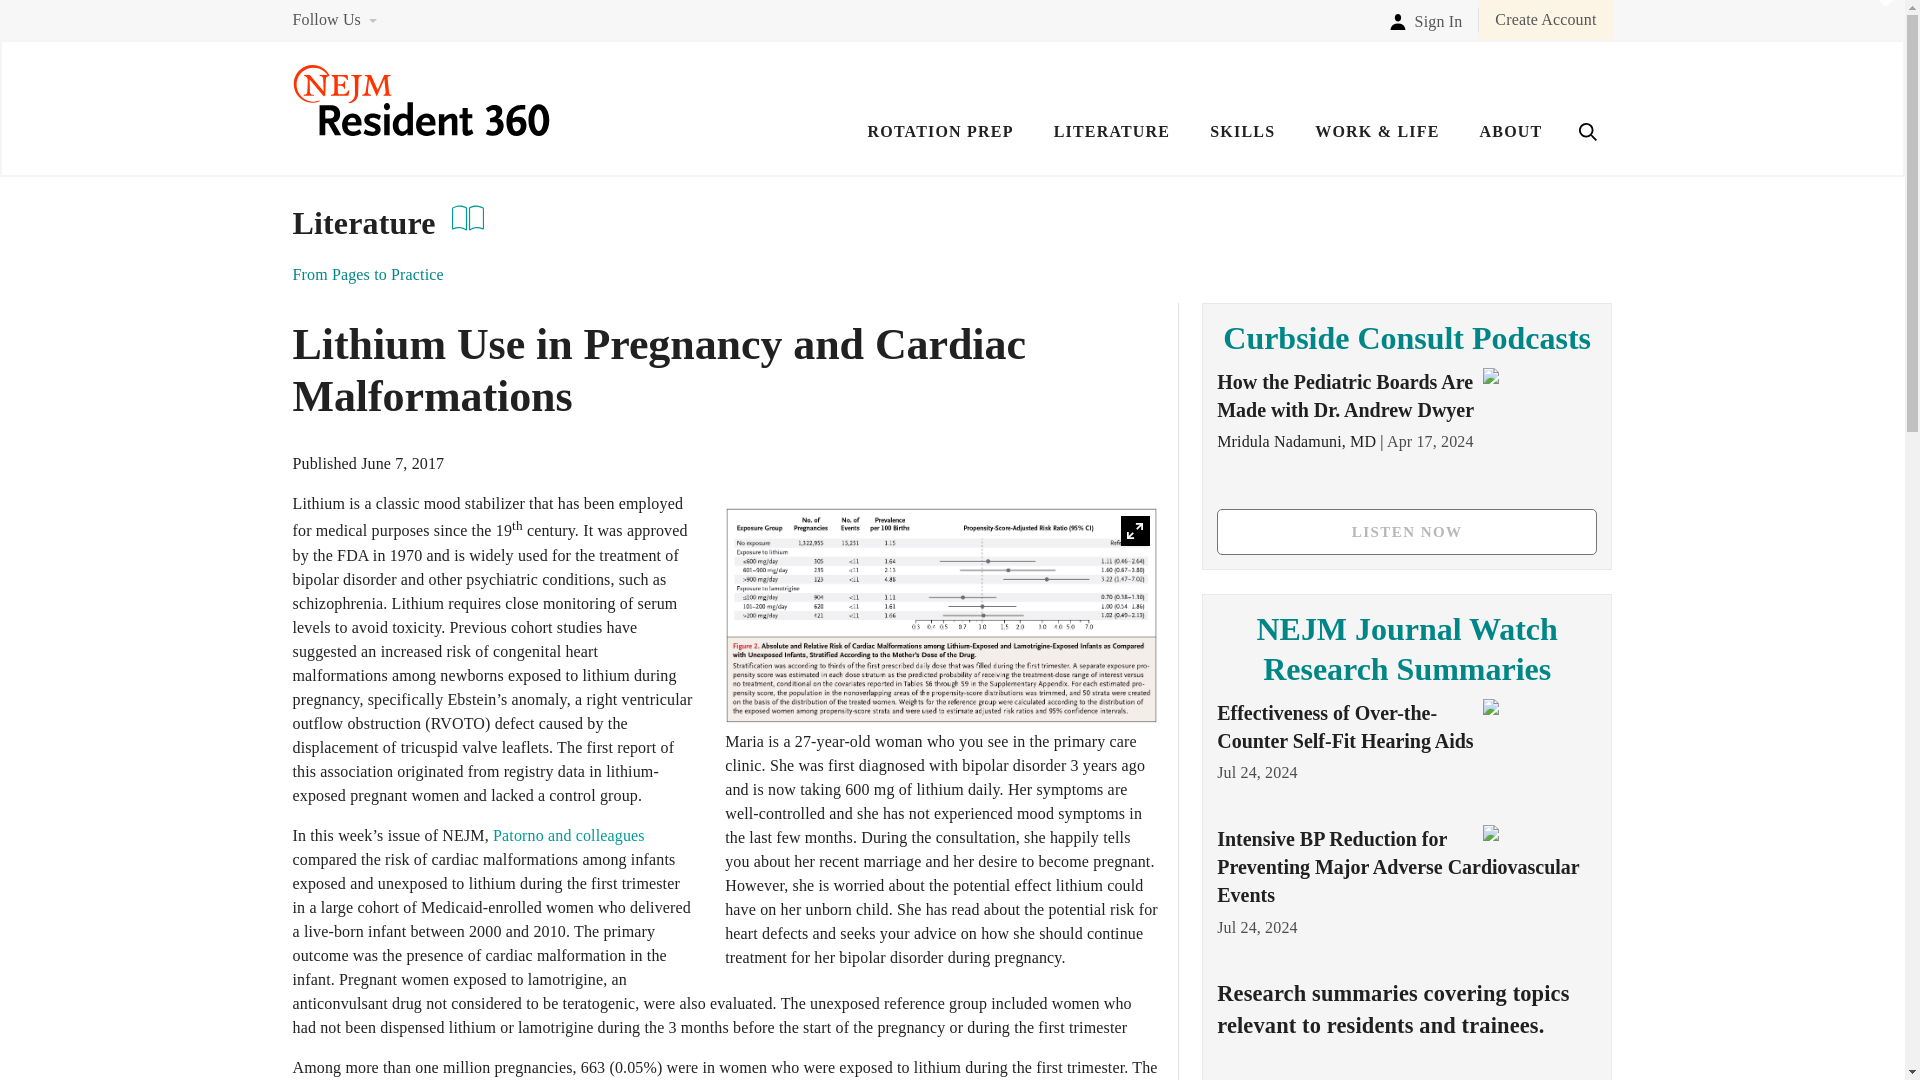  Describe the element at coordinates (1344, 726) in the screenshot. I see `Effectiveness of Over-the-Counter Self-Fit Hearing Aids` at that location.